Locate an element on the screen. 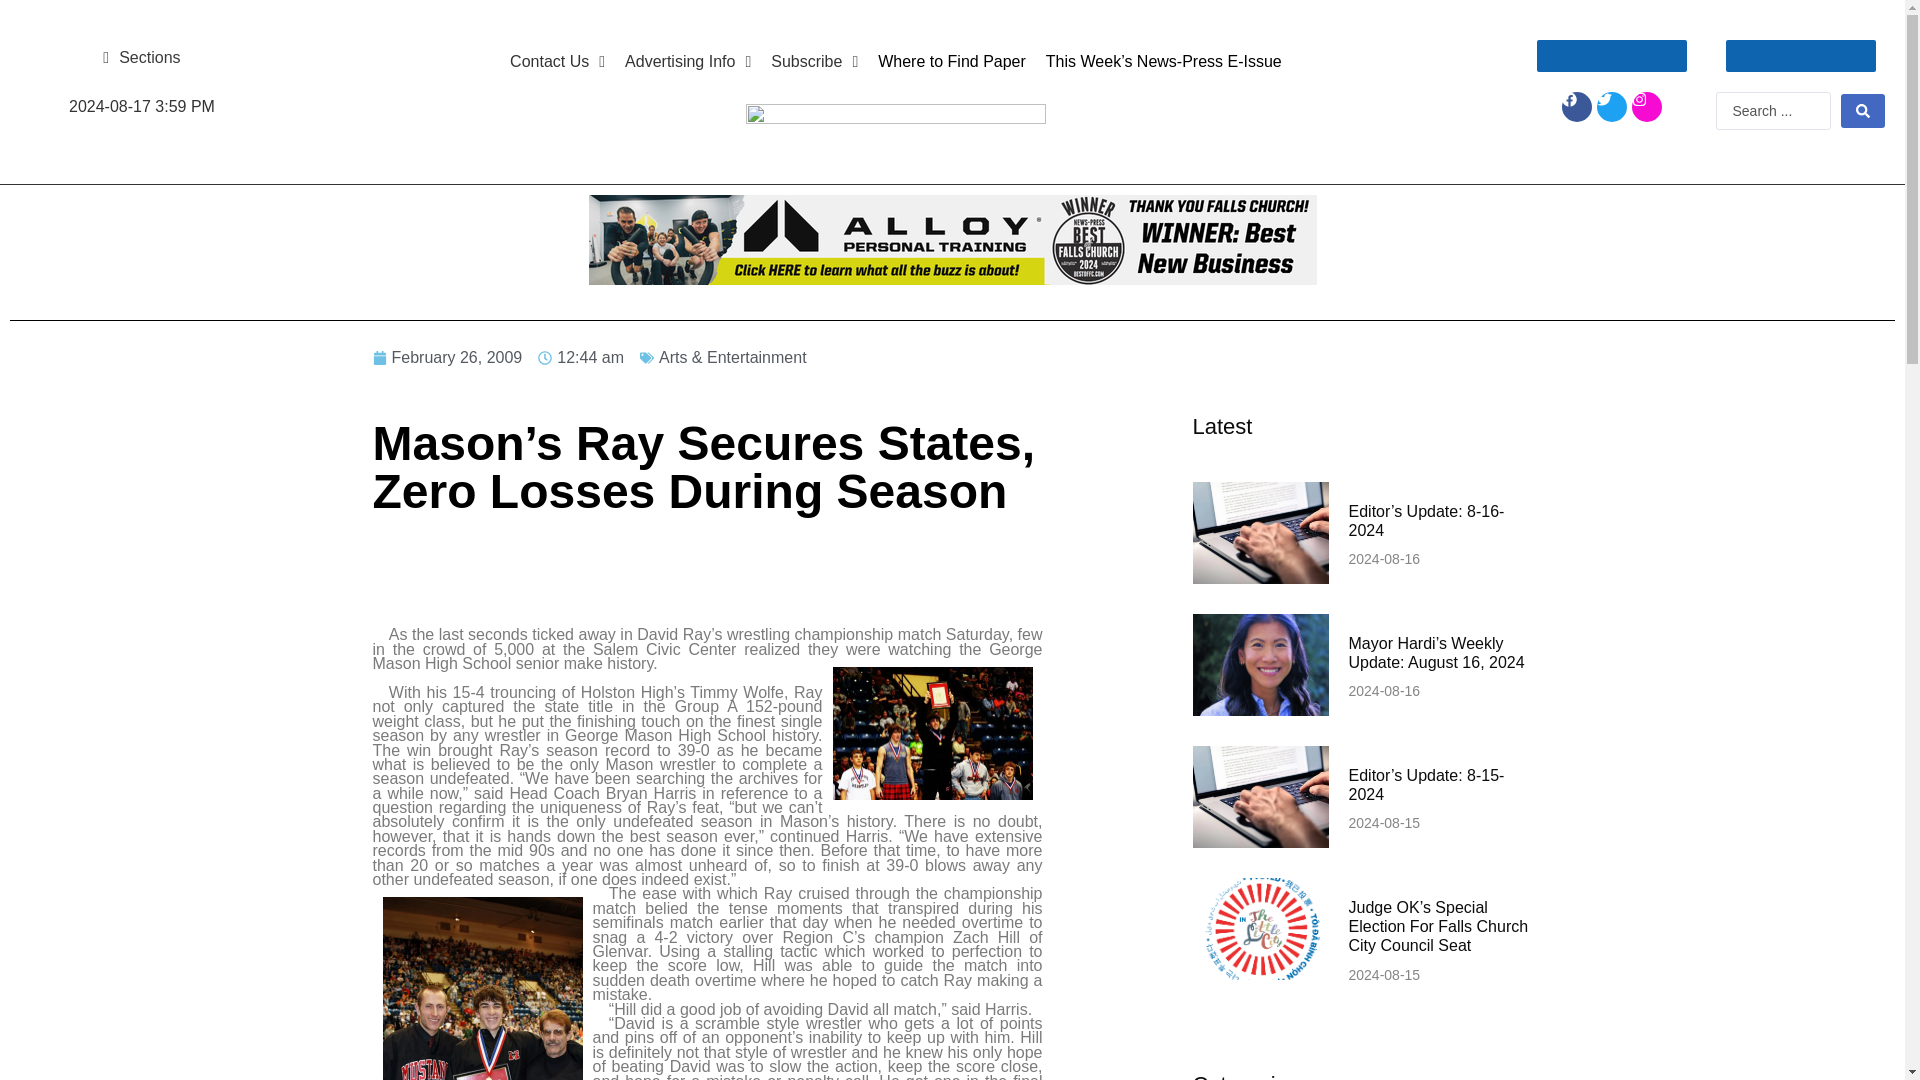  Subscribe is located at coordinates (814, 62).